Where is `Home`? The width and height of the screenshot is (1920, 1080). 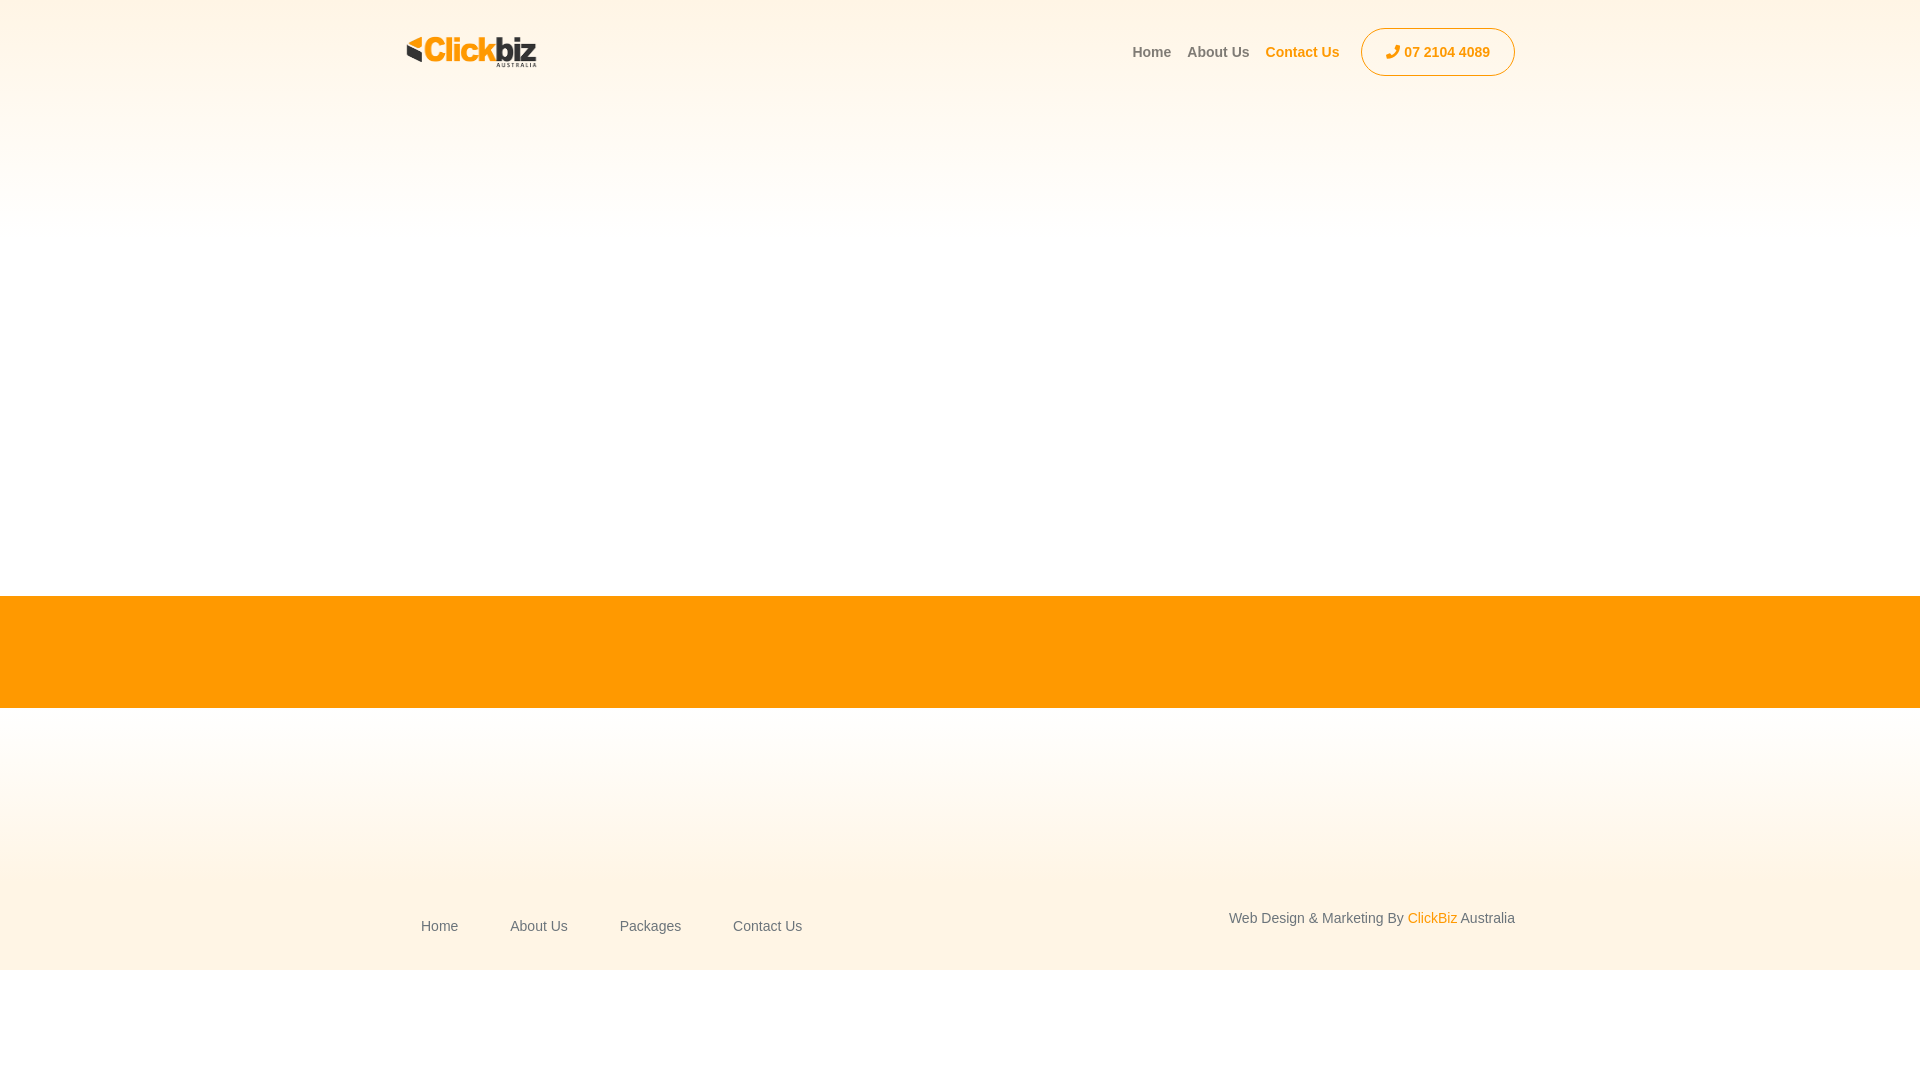 Home is located at coordinates (1152, 52).